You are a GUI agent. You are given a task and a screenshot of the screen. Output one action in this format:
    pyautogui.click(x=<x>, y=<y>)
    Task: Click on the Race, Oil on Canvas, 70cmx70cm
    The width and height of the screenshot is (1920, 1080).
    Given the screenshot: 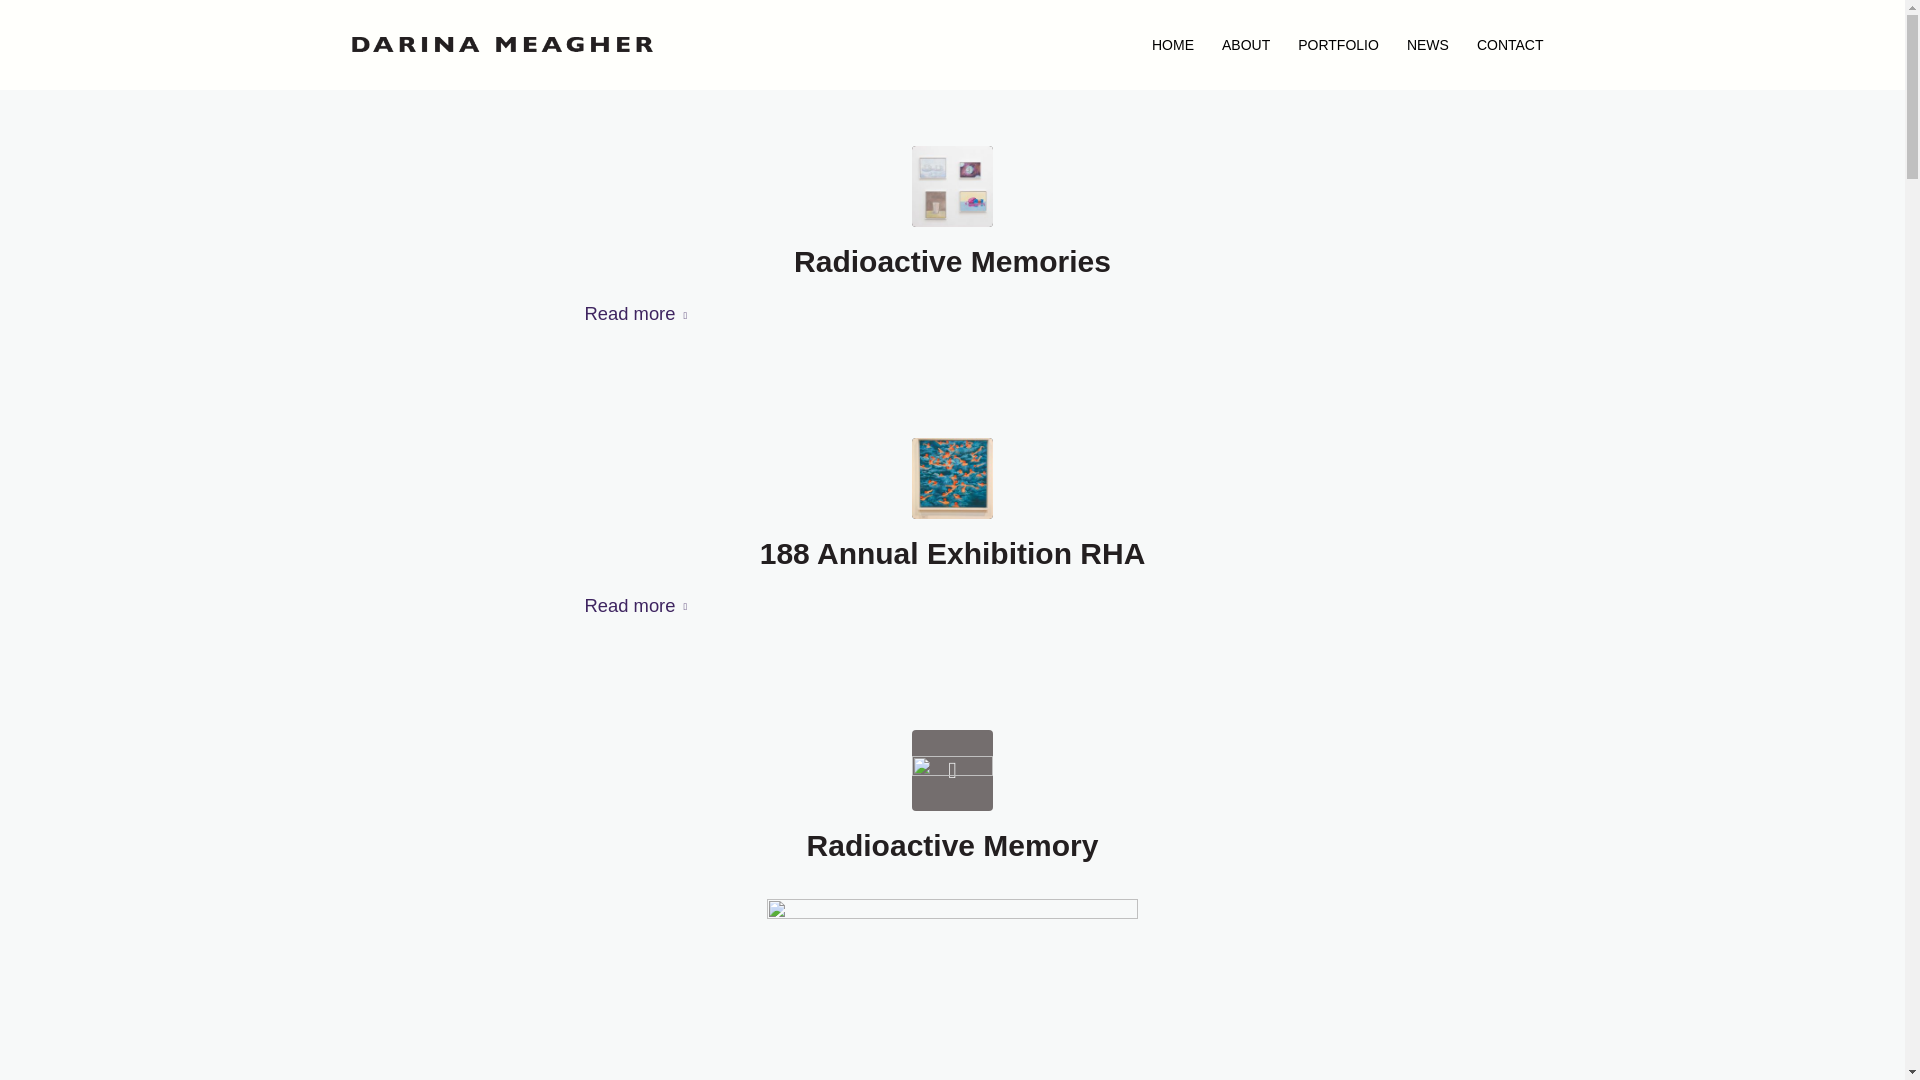 What is the action you would take?
    pyautogui.click(x=952, y=478)
    